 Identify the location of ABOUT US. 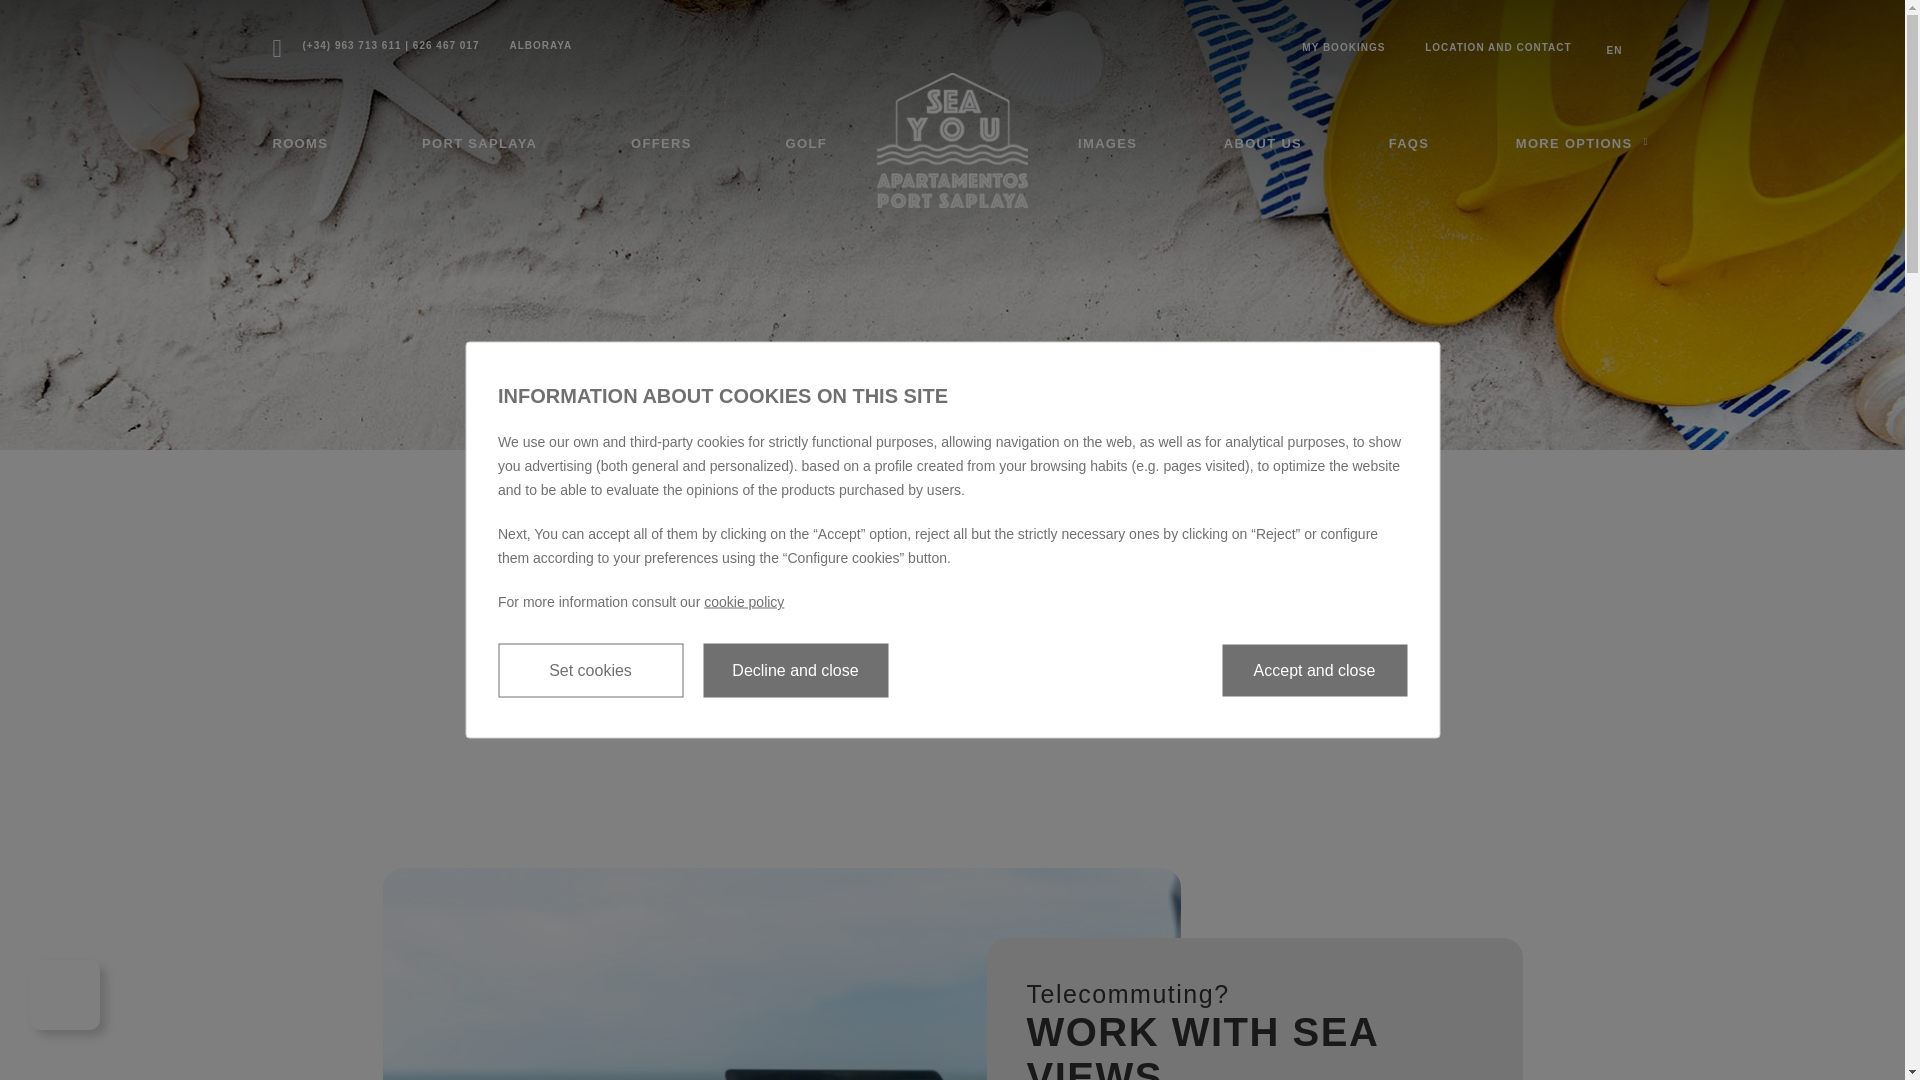
(1262, 144).